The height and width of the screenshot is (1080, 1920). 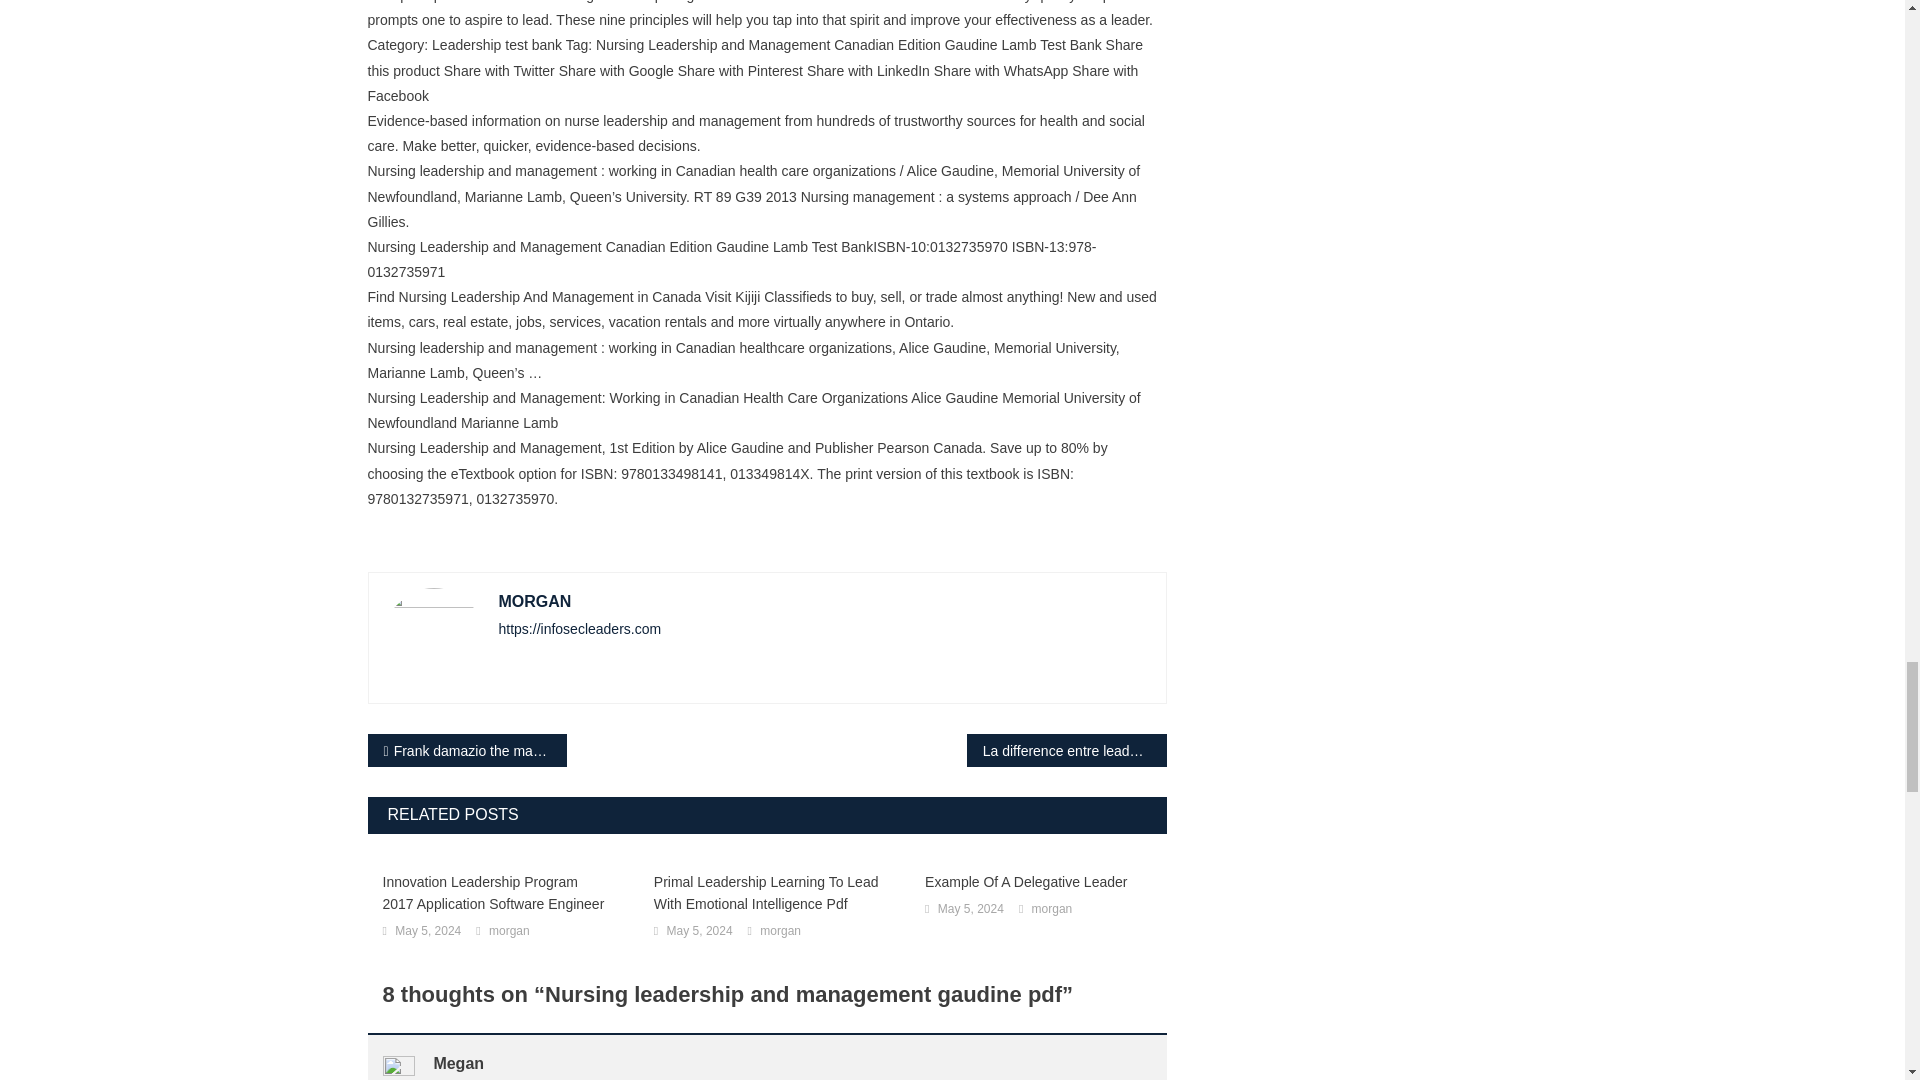 I want to click on May 5, 2024, so click(x=428, y=932).